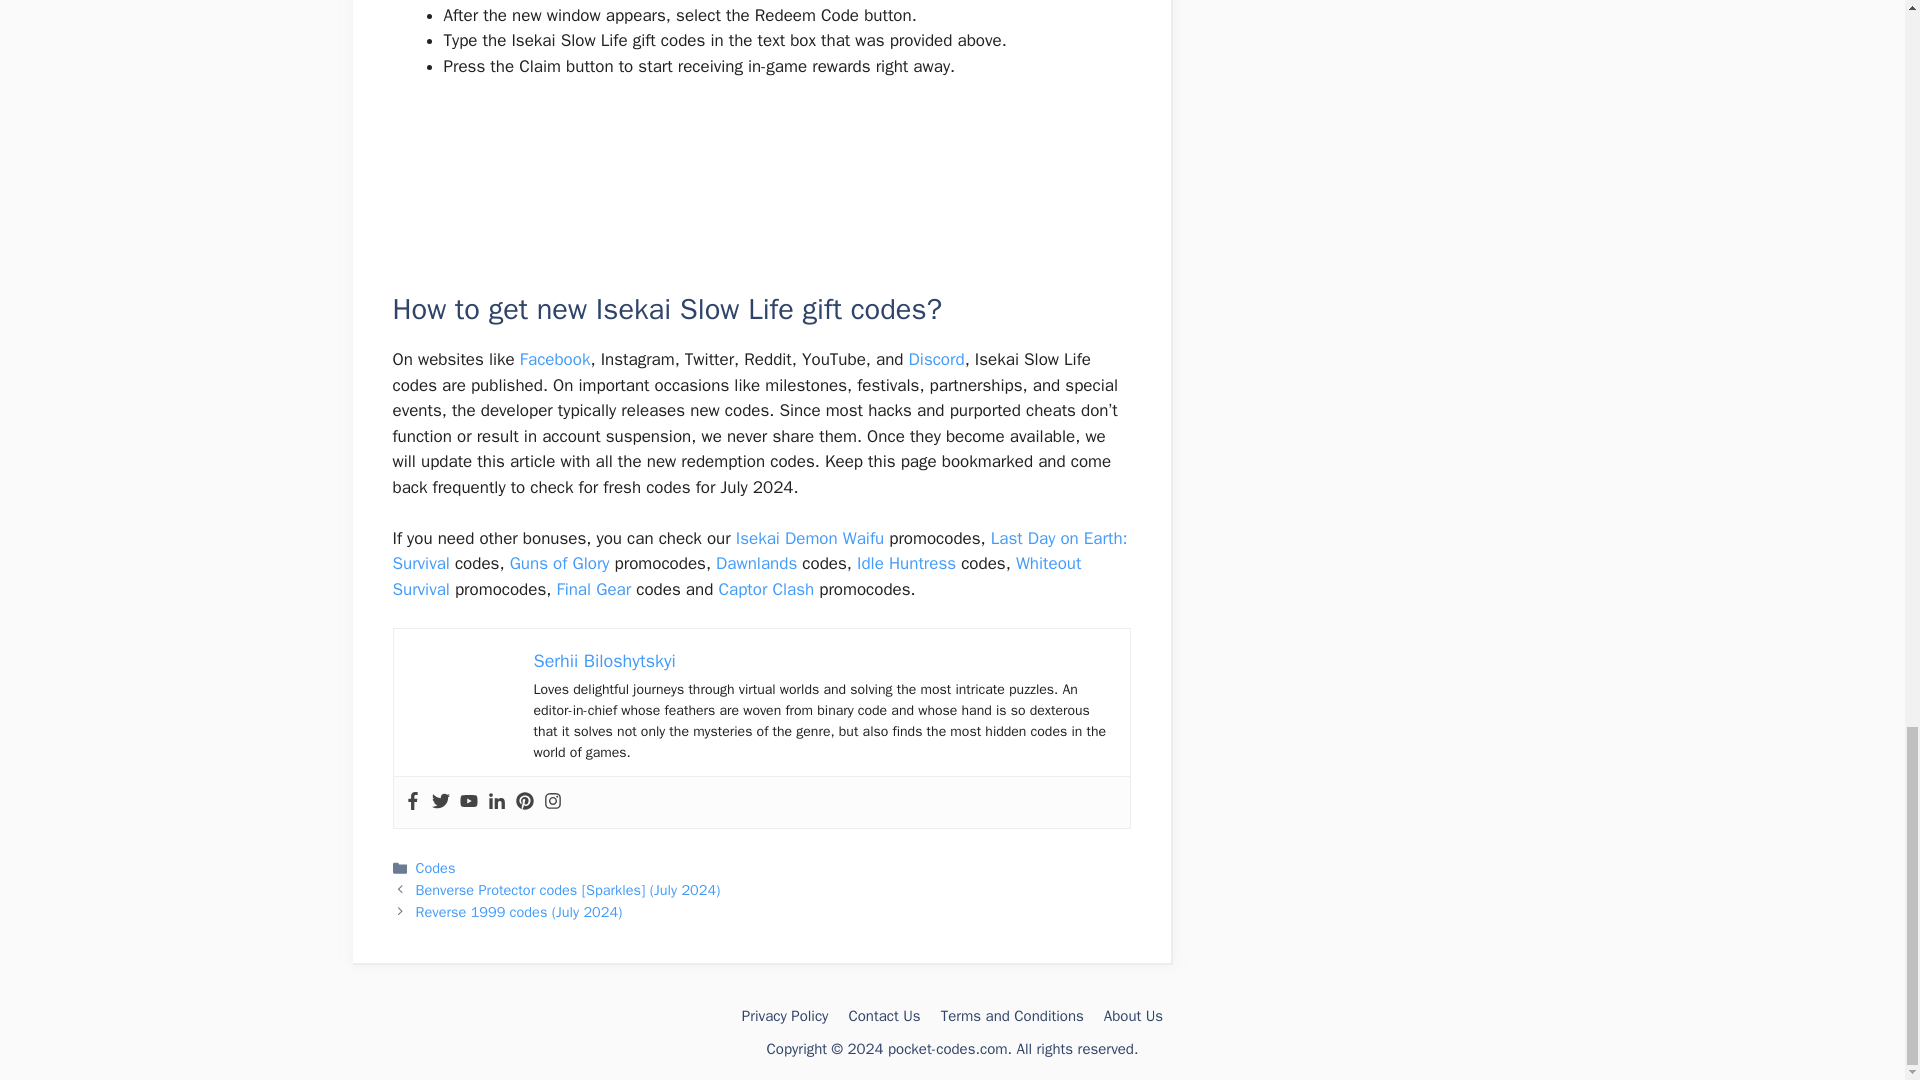 This screenshot has width=1920, height=1080. Describe the element at coordinates (594, 589) in the screenshot. I see `Final Gear` at that location.